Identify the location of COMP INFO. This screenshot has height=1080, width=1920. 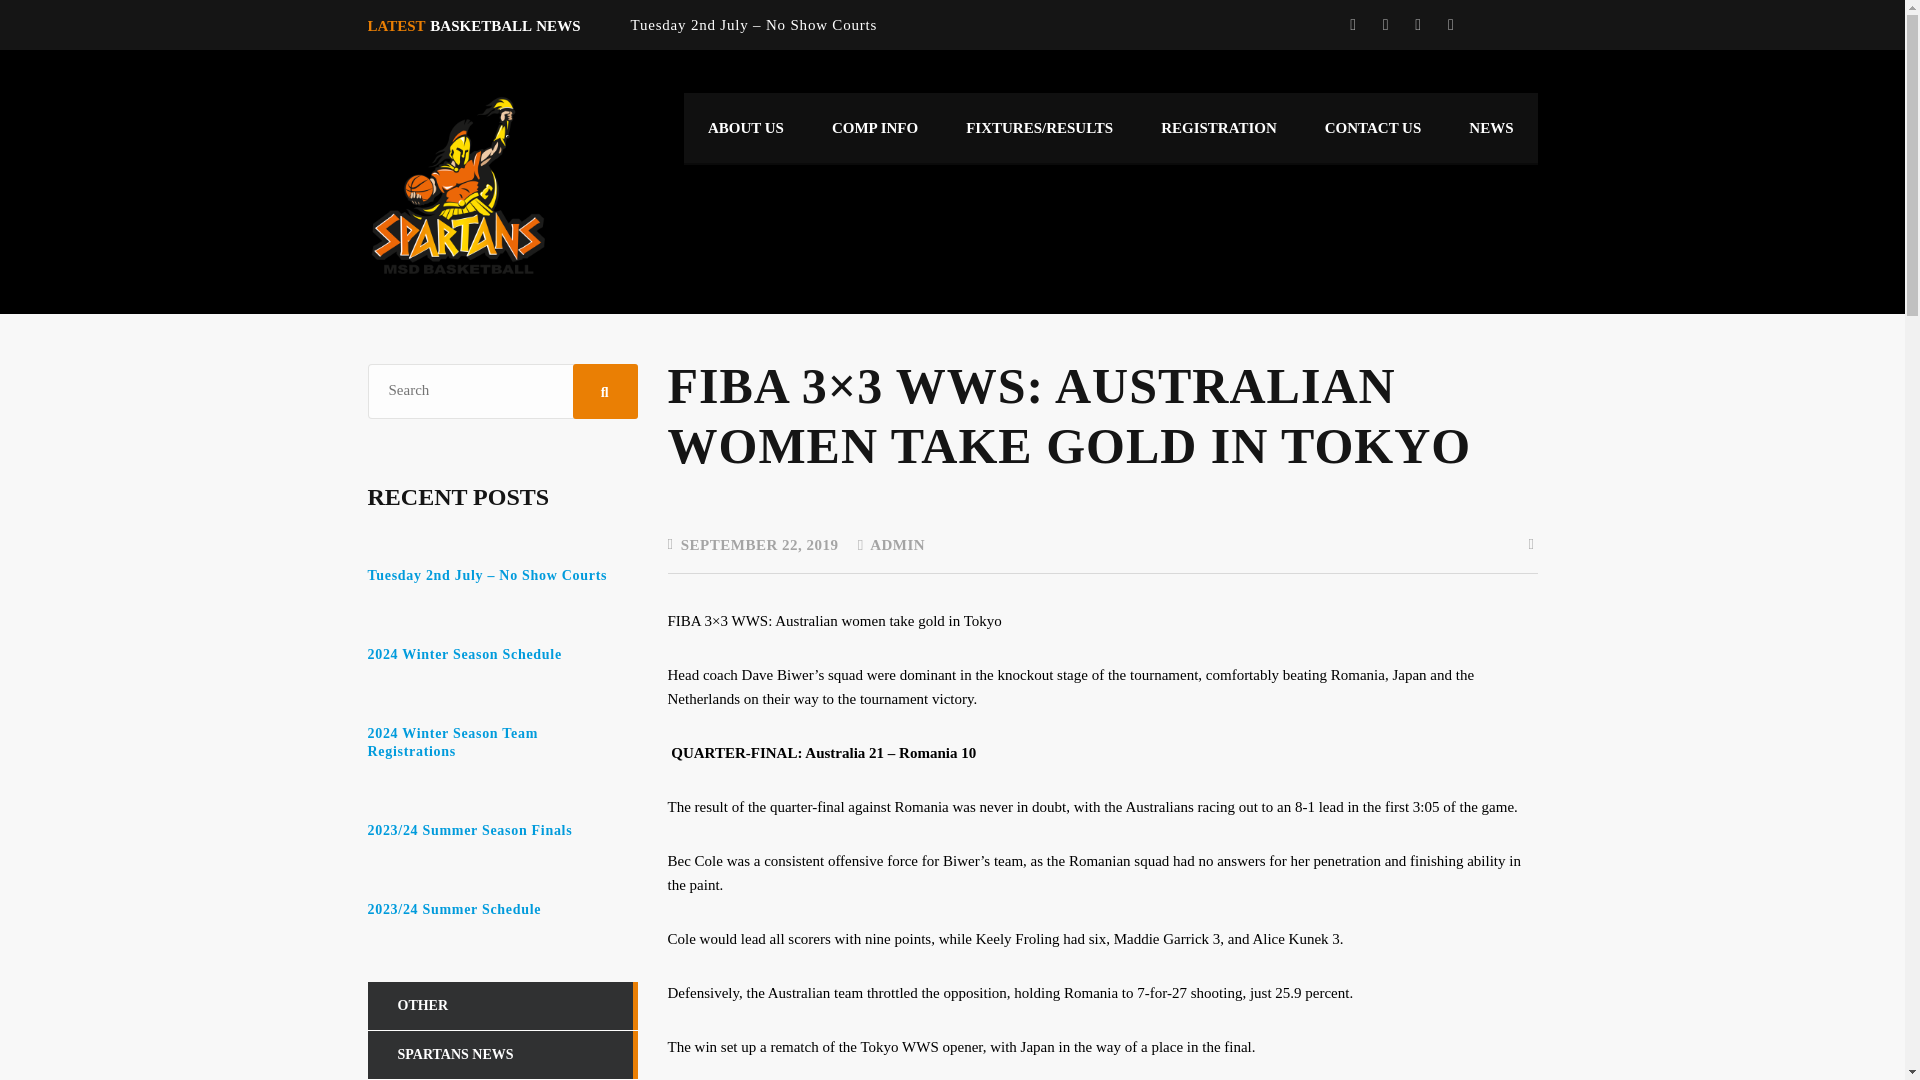
(875, 128).